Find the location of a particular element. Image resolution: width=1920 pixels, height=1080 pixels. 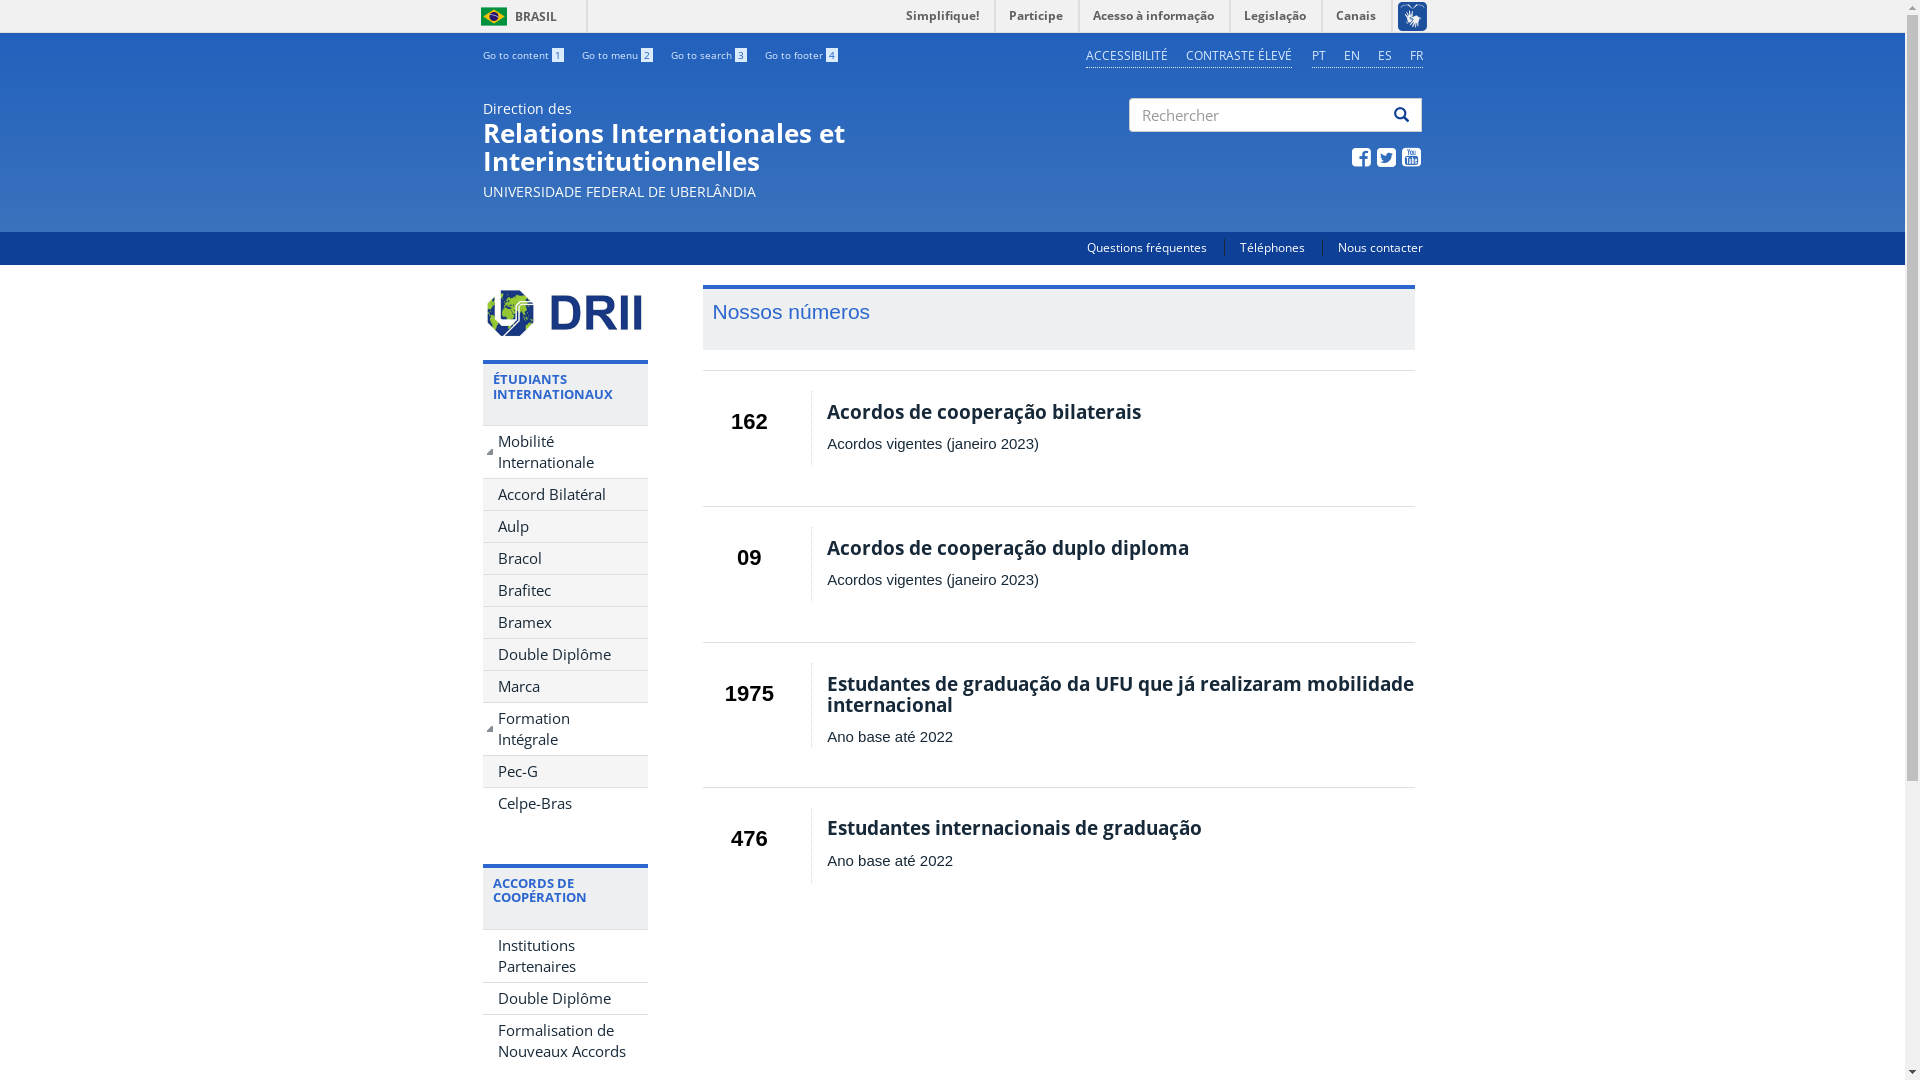

Pec-G is located at coordinates (564, 772).